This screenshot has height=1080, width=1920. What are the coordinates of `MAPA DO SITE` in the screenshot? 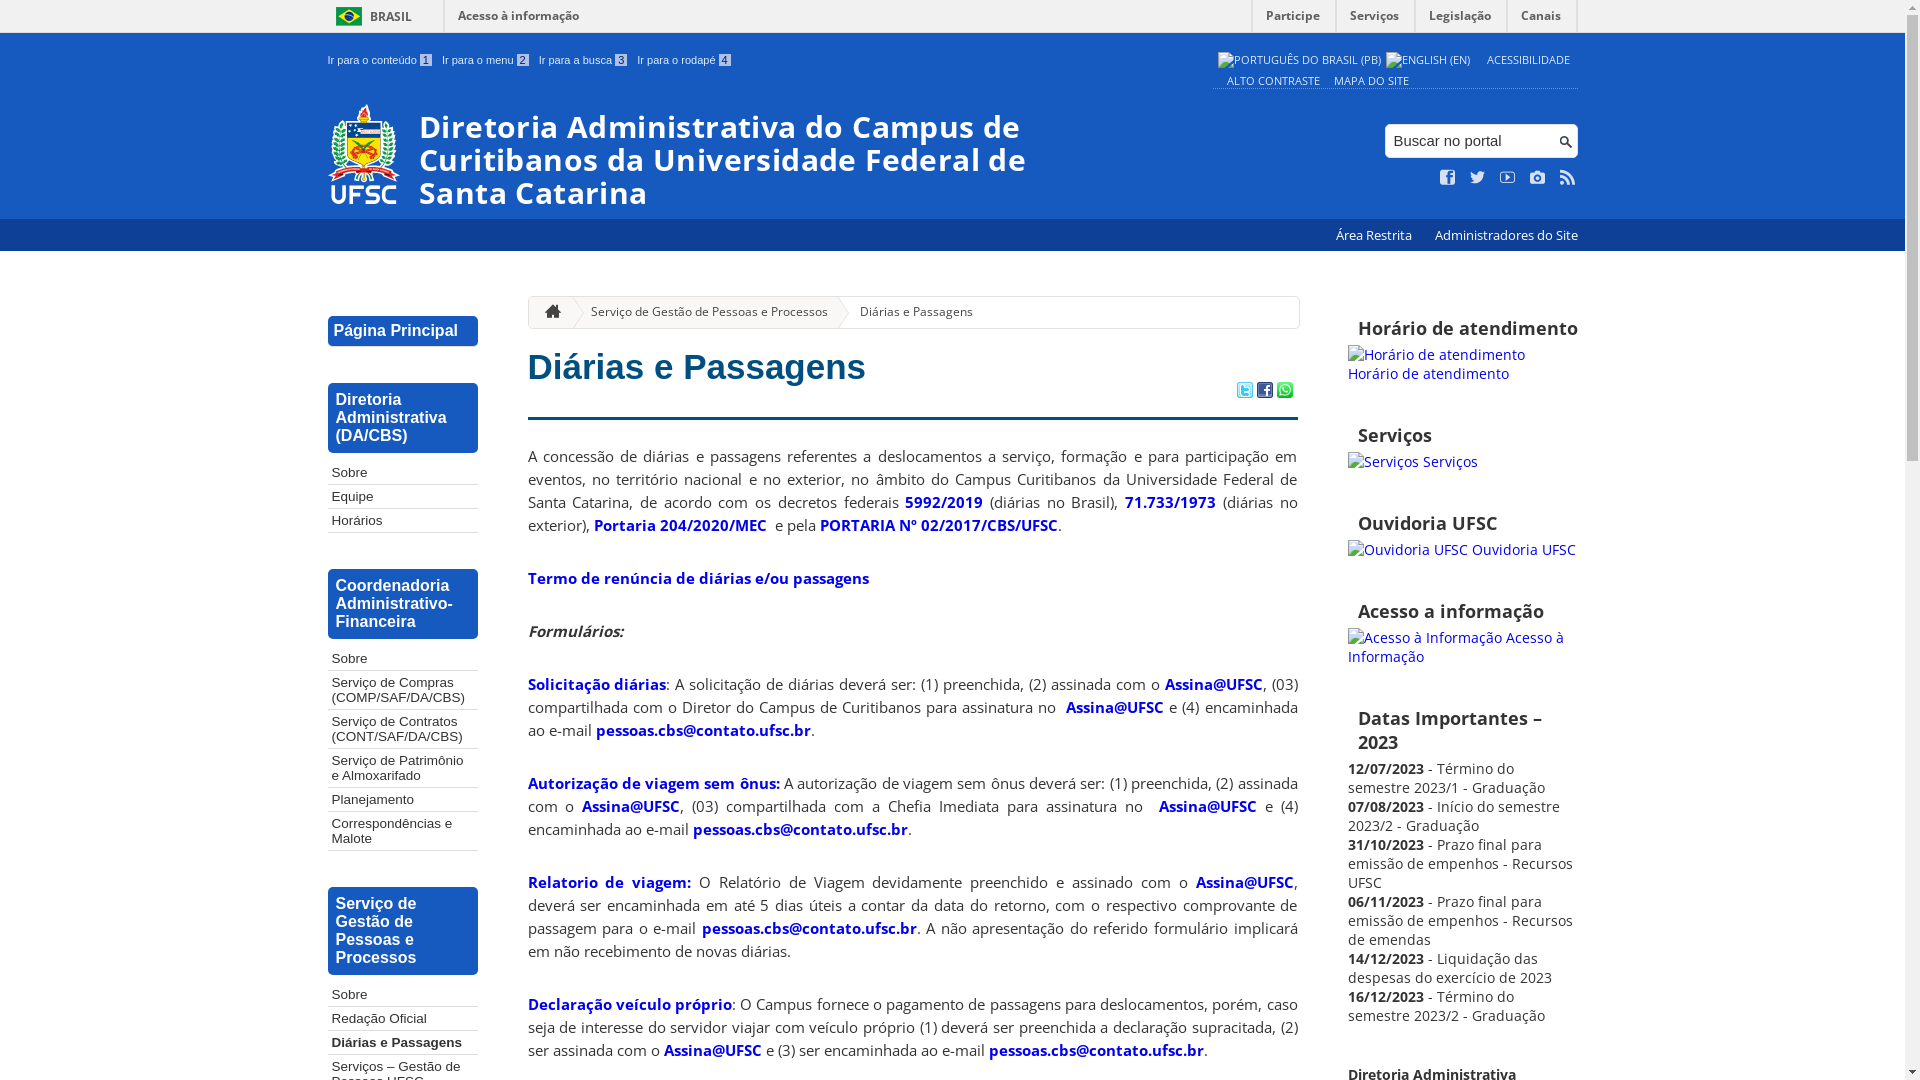 It's located at (1372, 80).